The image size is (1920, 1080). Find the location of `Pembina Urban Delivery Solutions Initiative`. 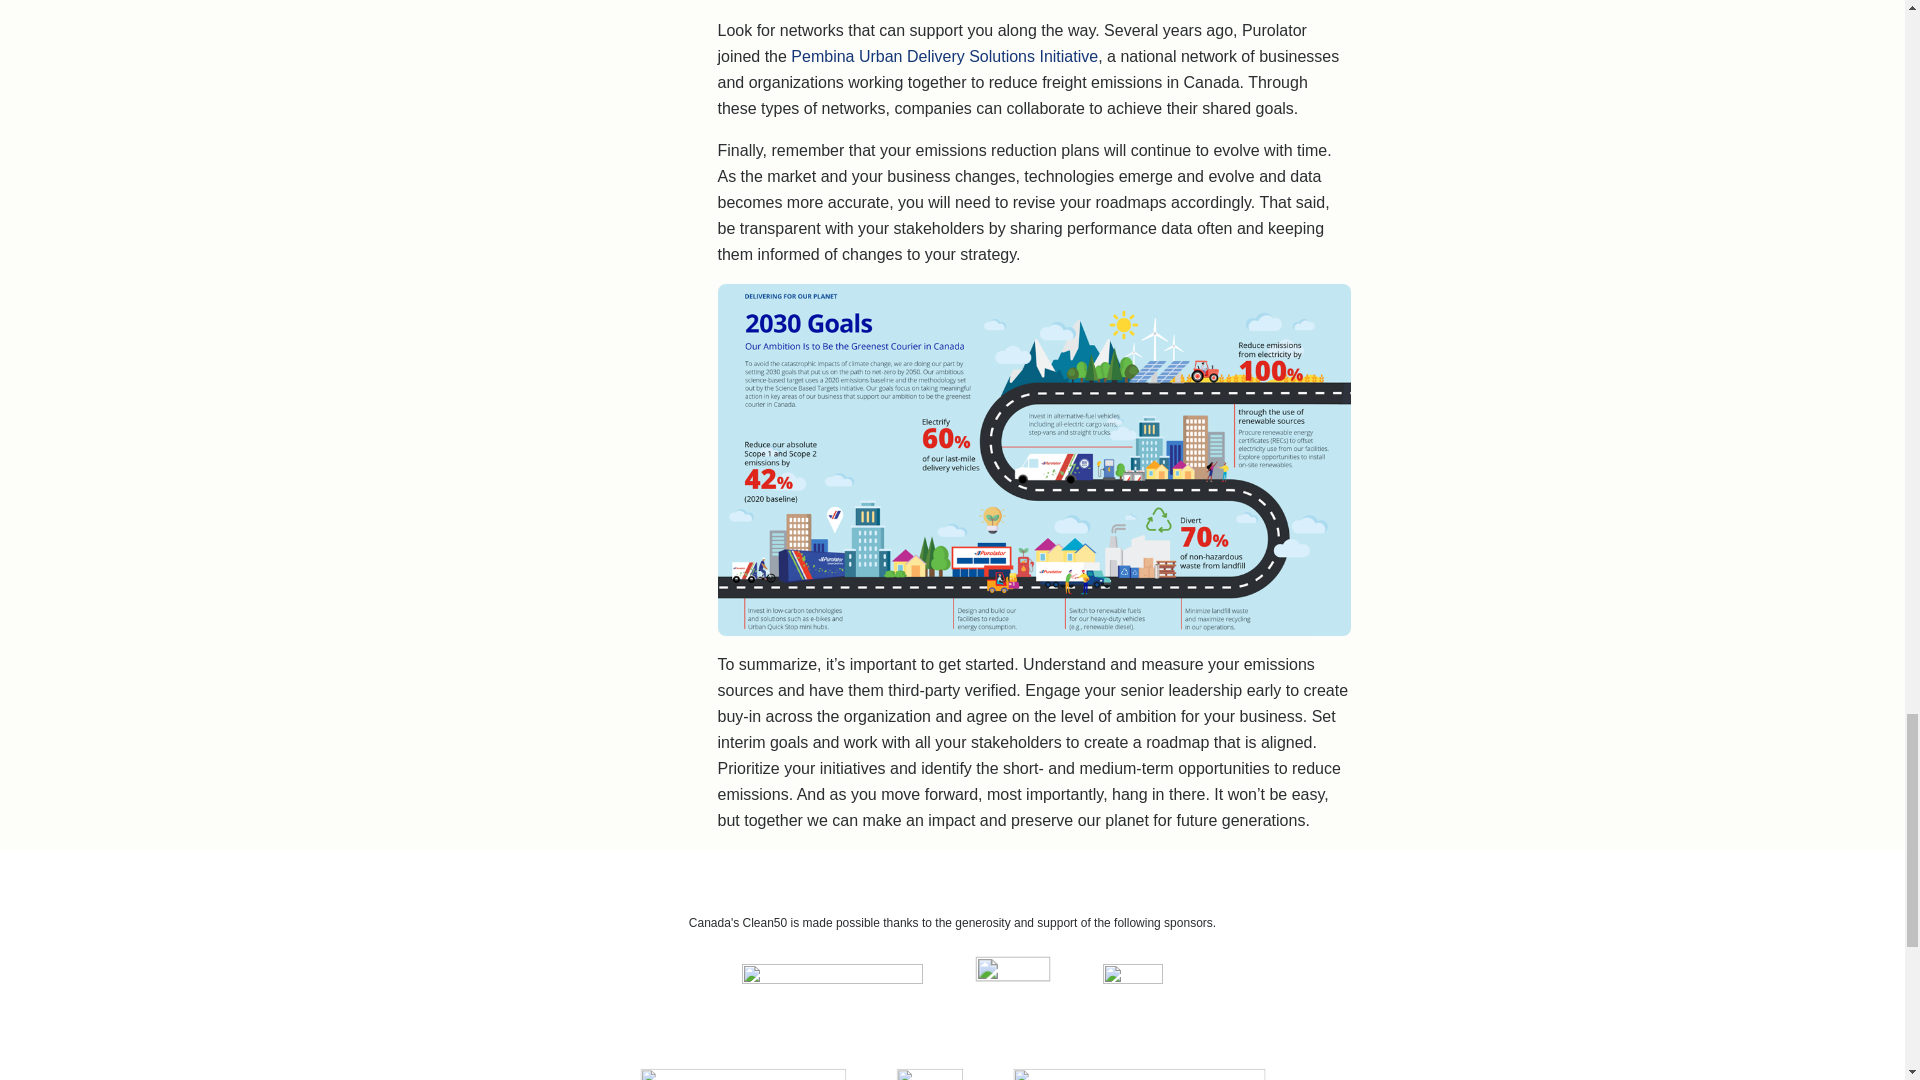

Pembina Urban Delivery Solutions Initiative is located at coordinates (944, 56).